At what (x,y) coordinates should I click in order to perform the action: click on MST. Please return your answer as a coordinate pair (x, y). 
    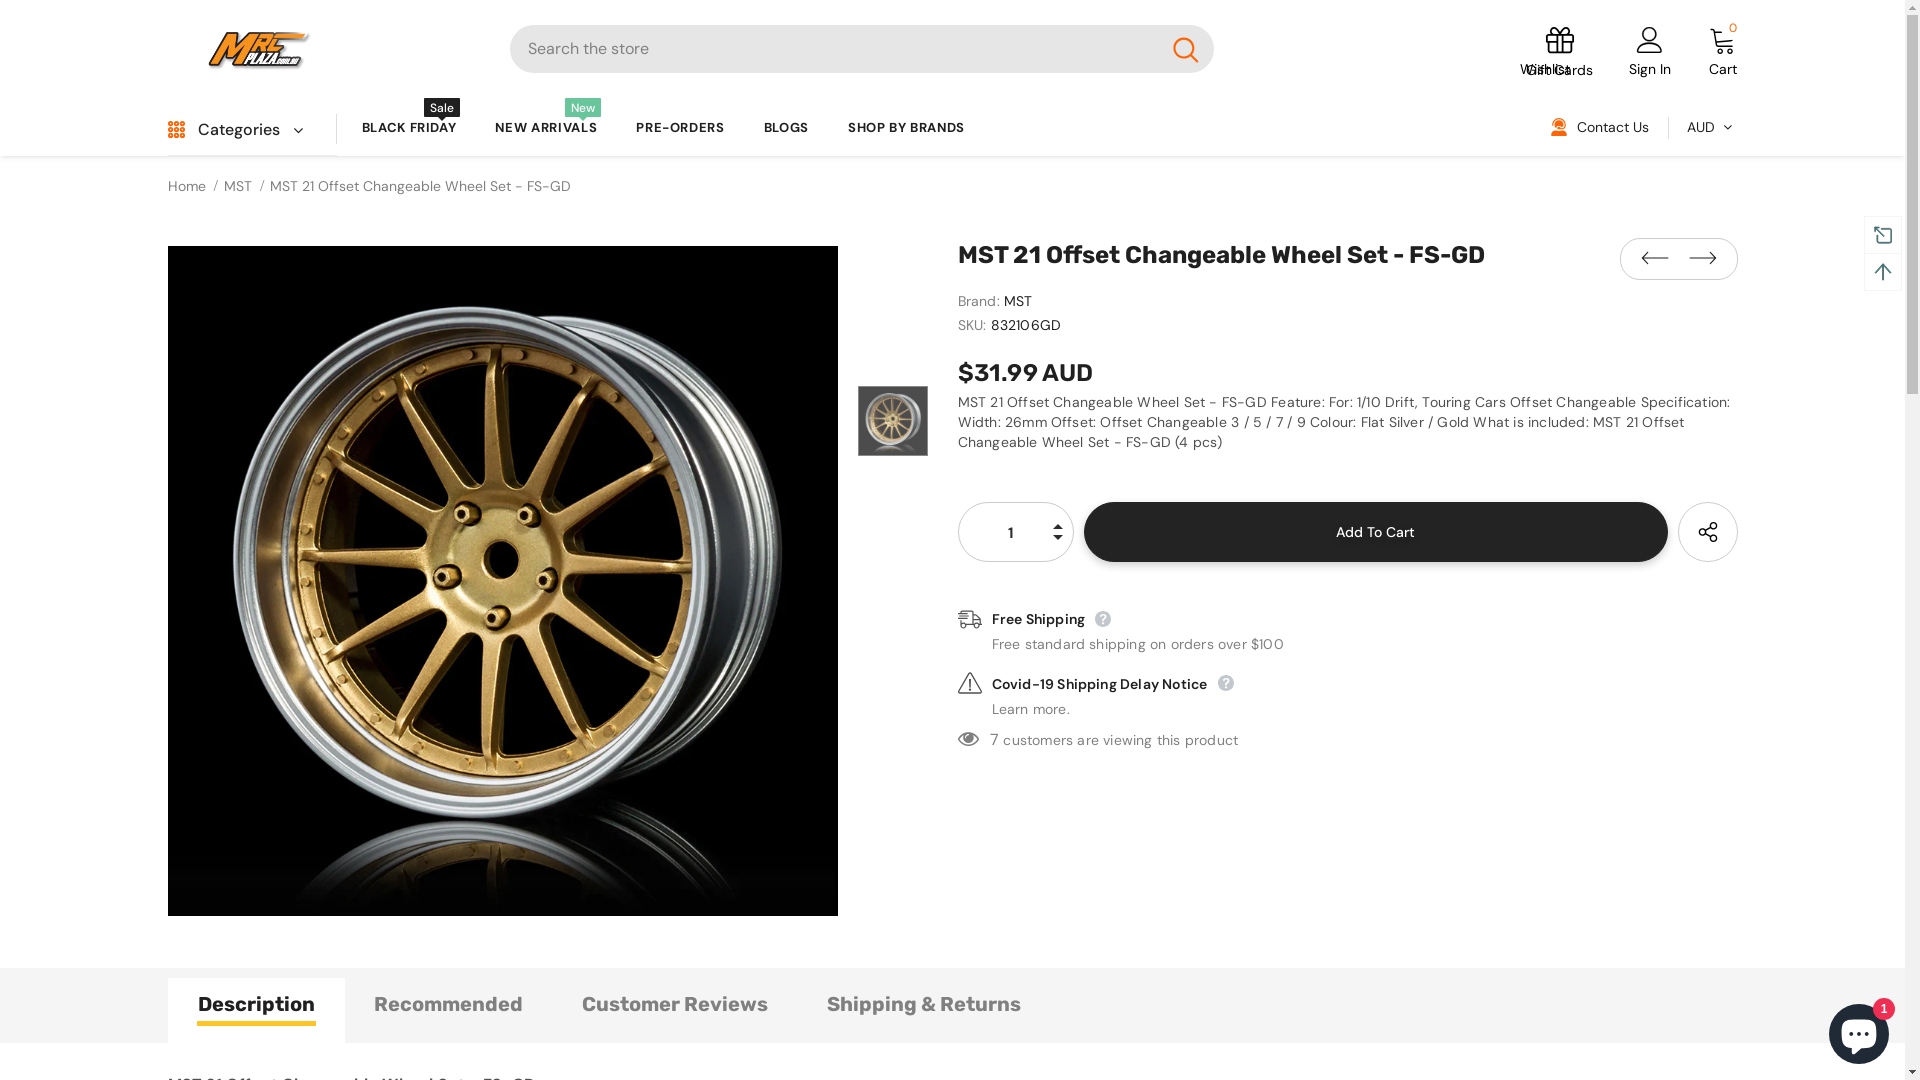
    Looking at the image, I should click on (1018, 301).